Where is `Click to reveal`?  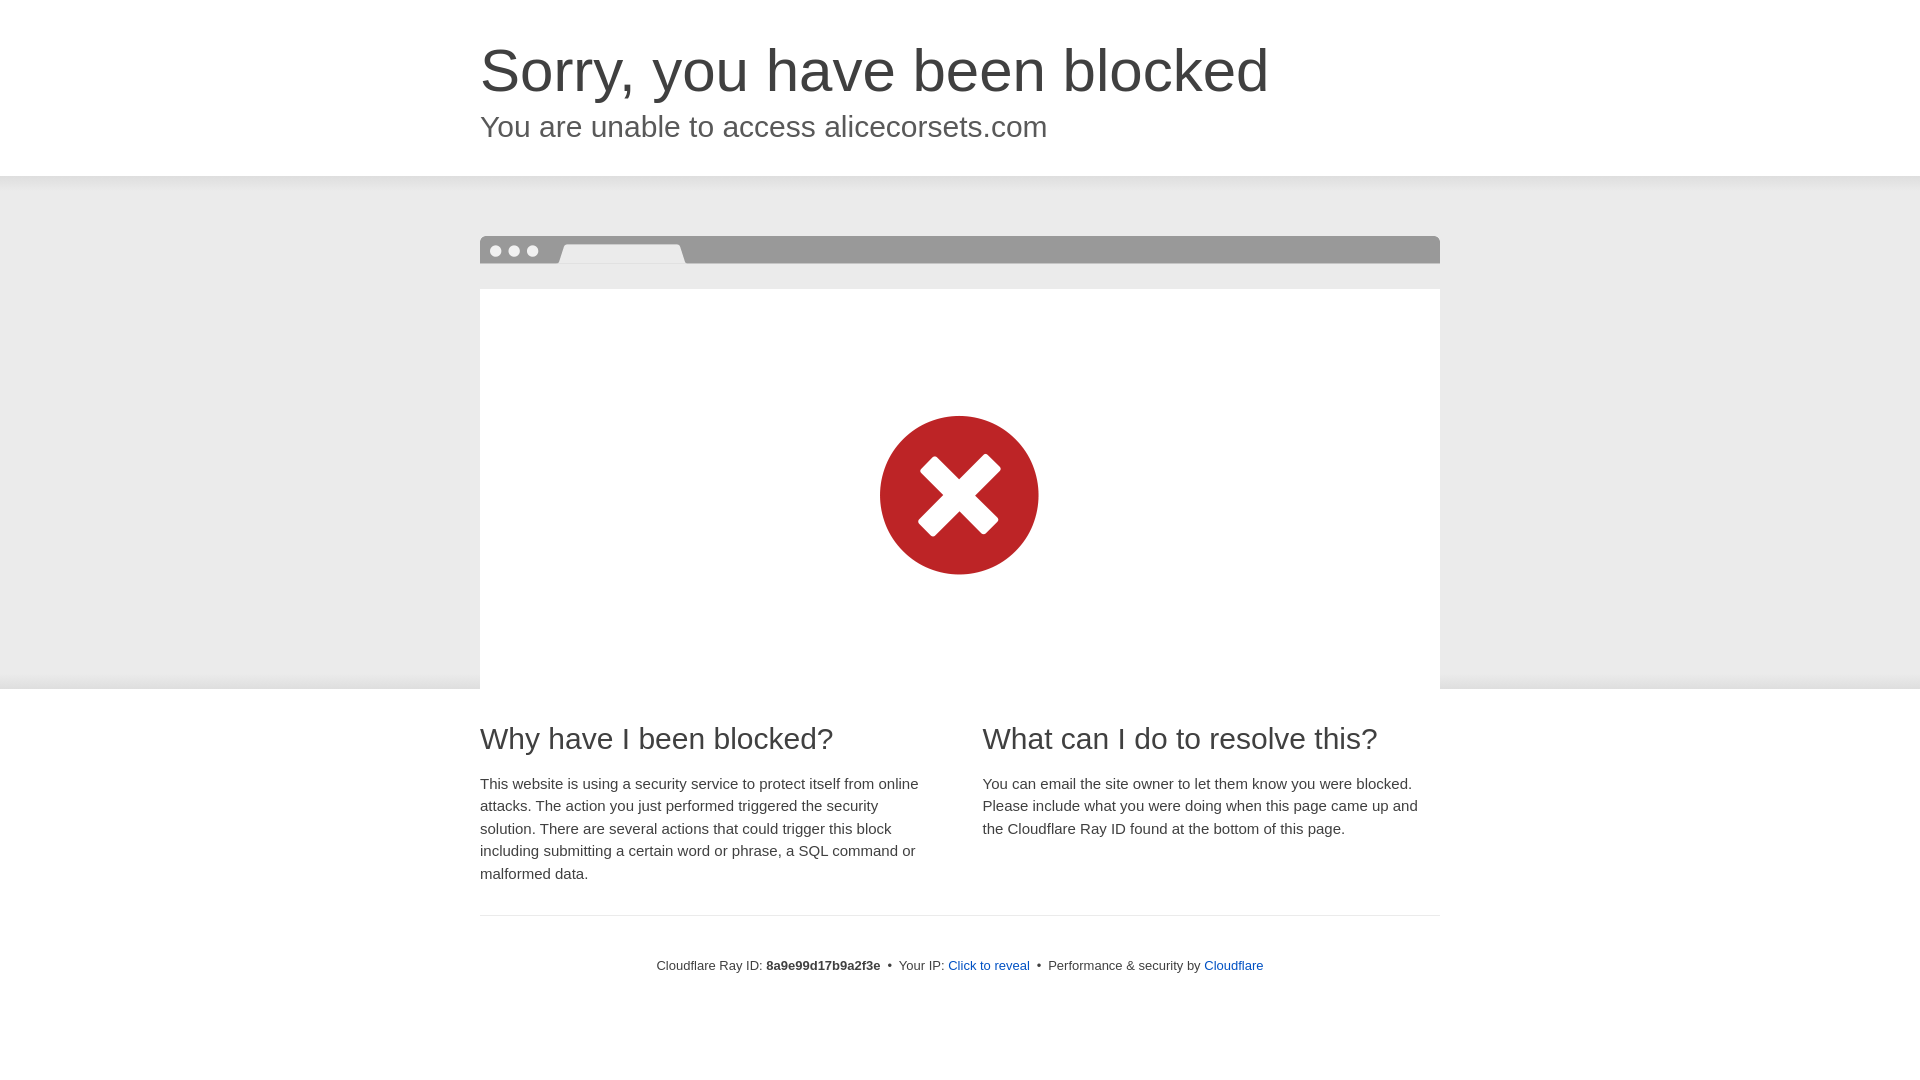 Click to reveal is located at coordinates (988, 966).